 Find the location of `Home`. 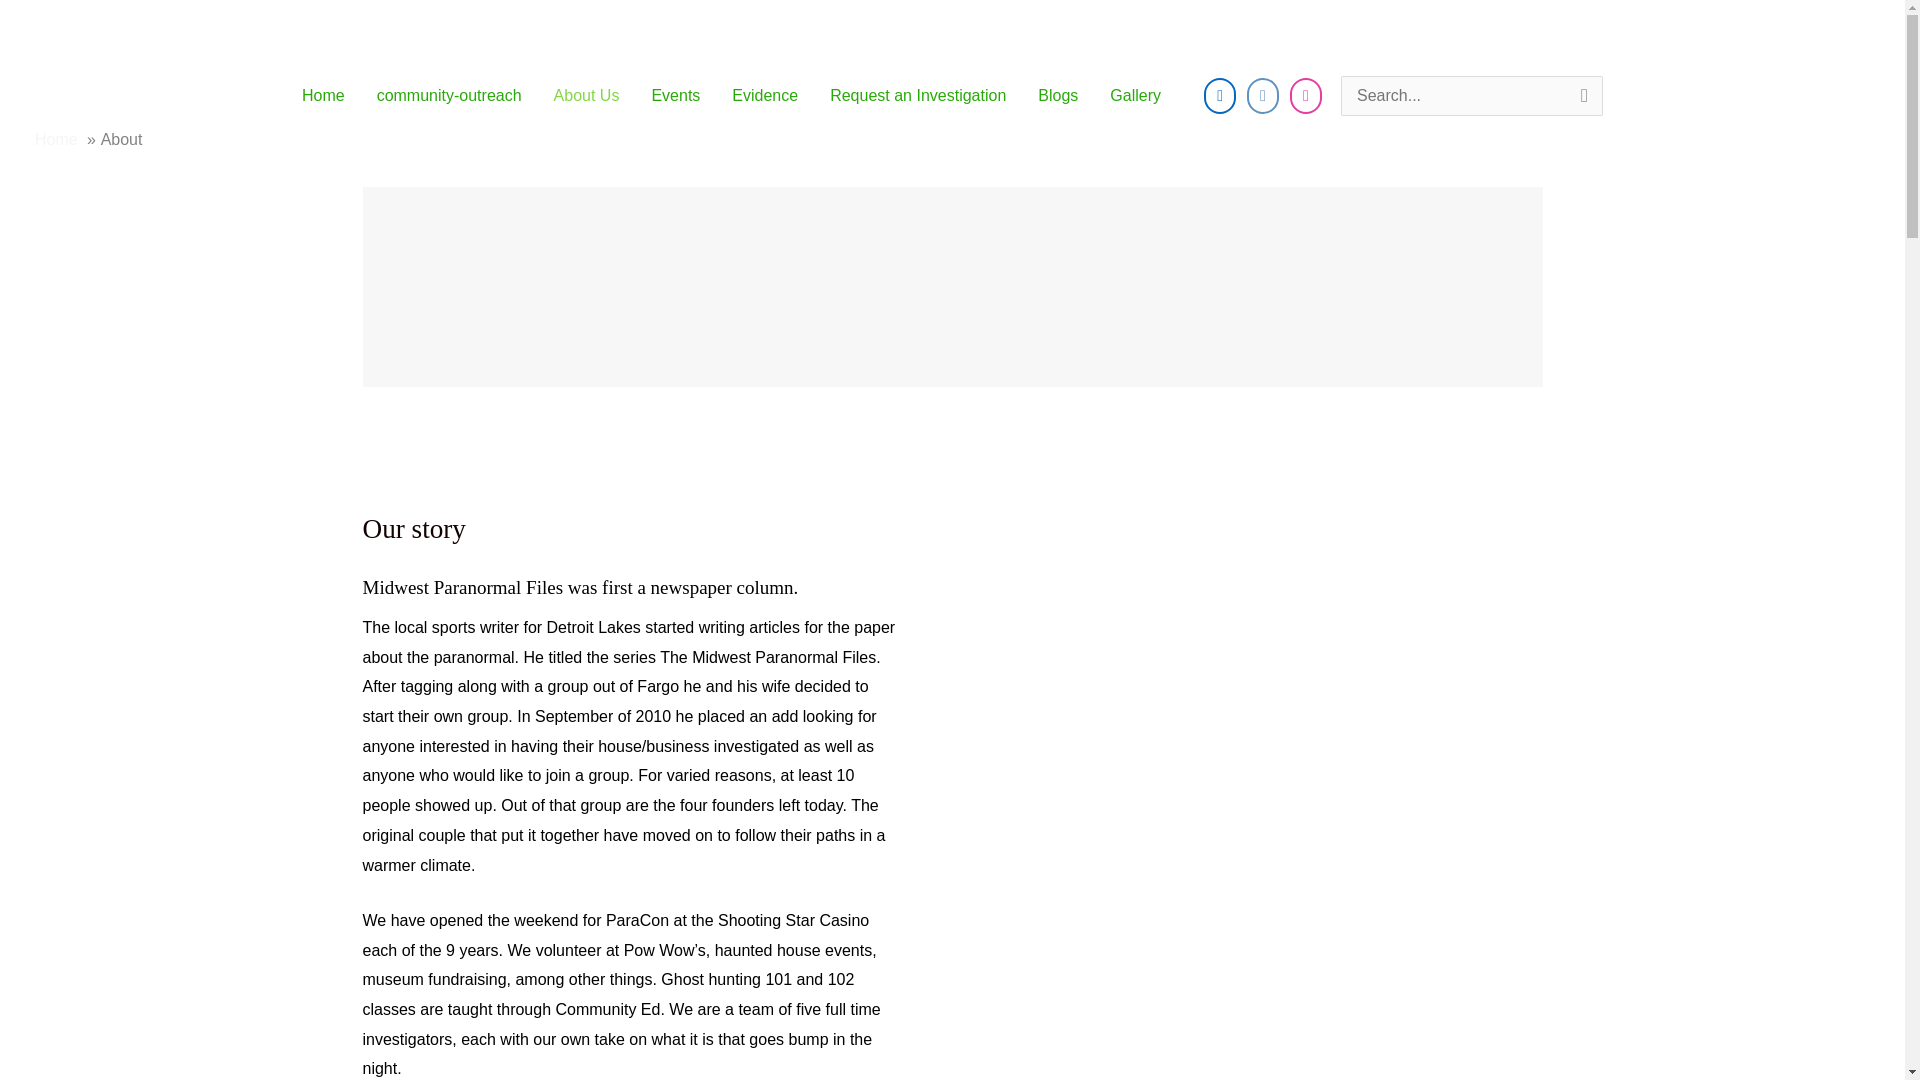

Home is located at coordinates (56, 138).